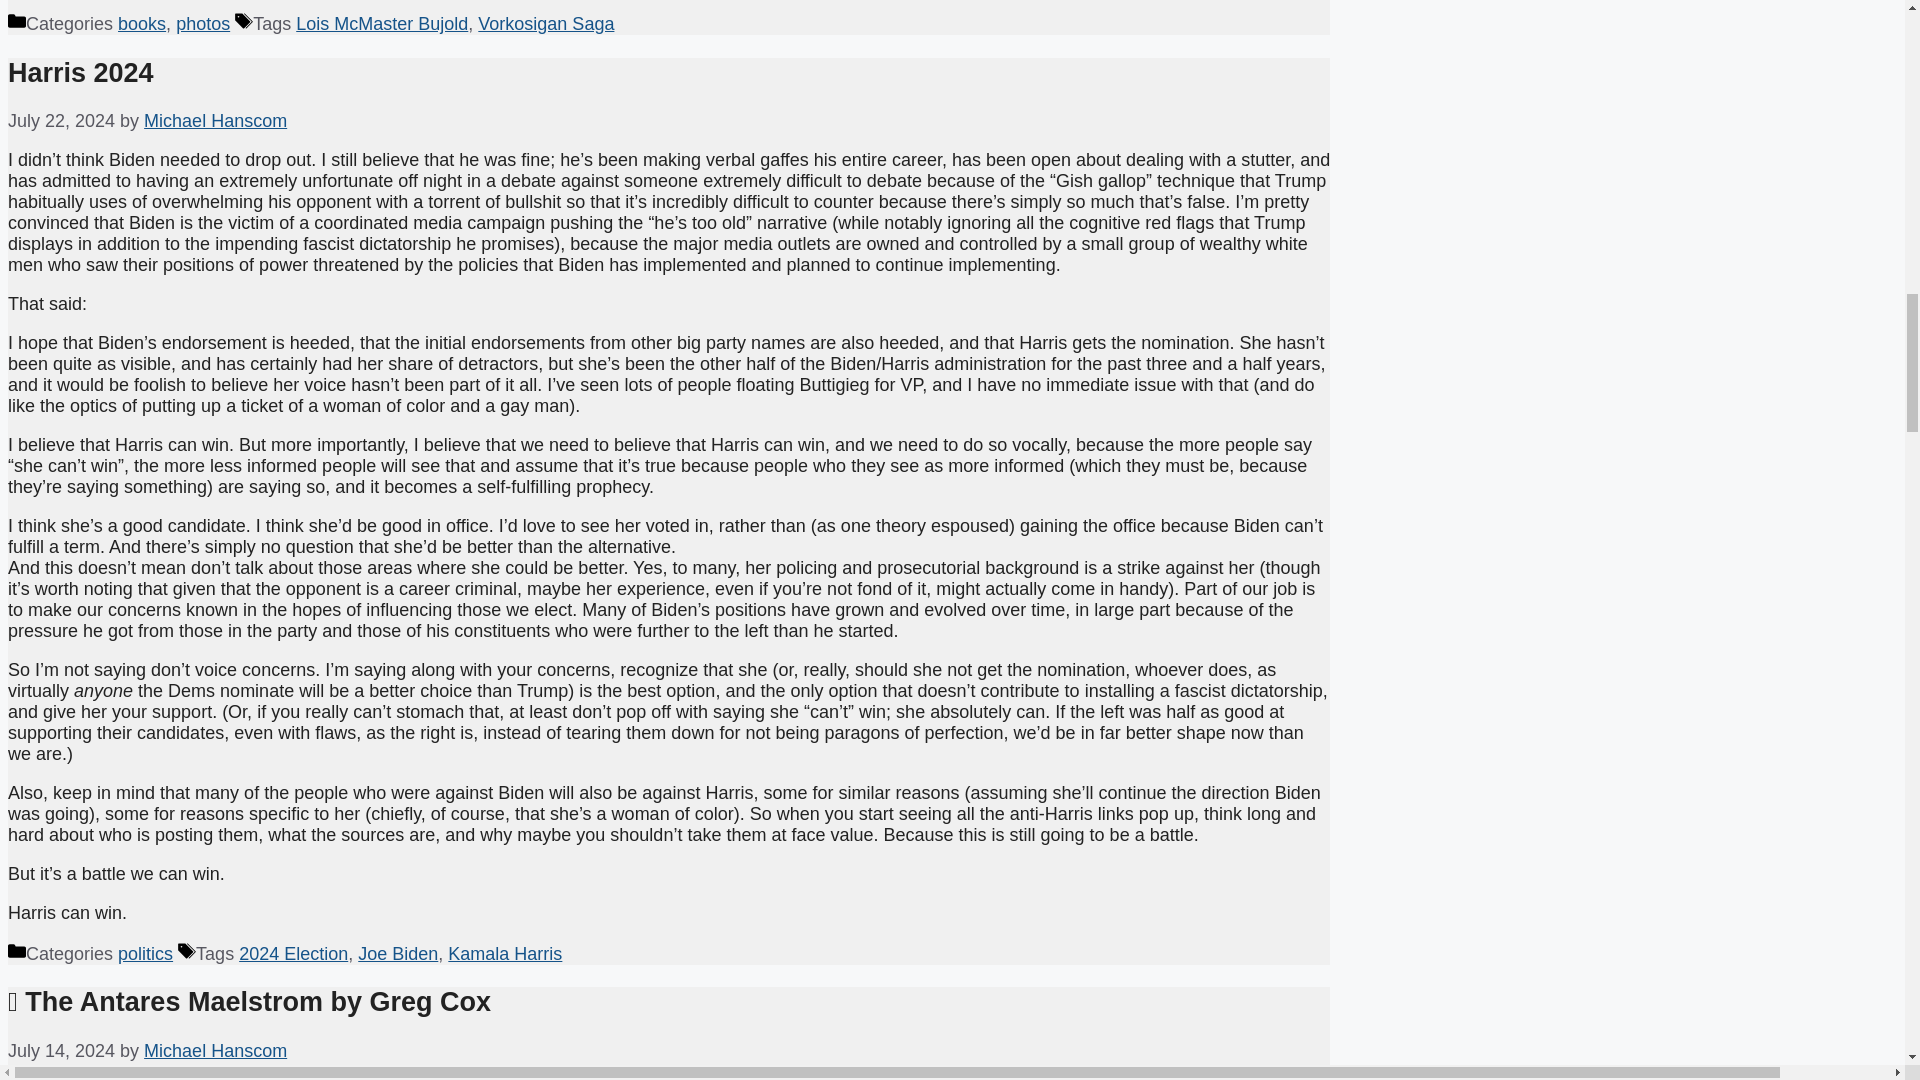 This screenshot has width=1920, height=1080. I want to click on Michael Hanscom, so click(215, 1050).